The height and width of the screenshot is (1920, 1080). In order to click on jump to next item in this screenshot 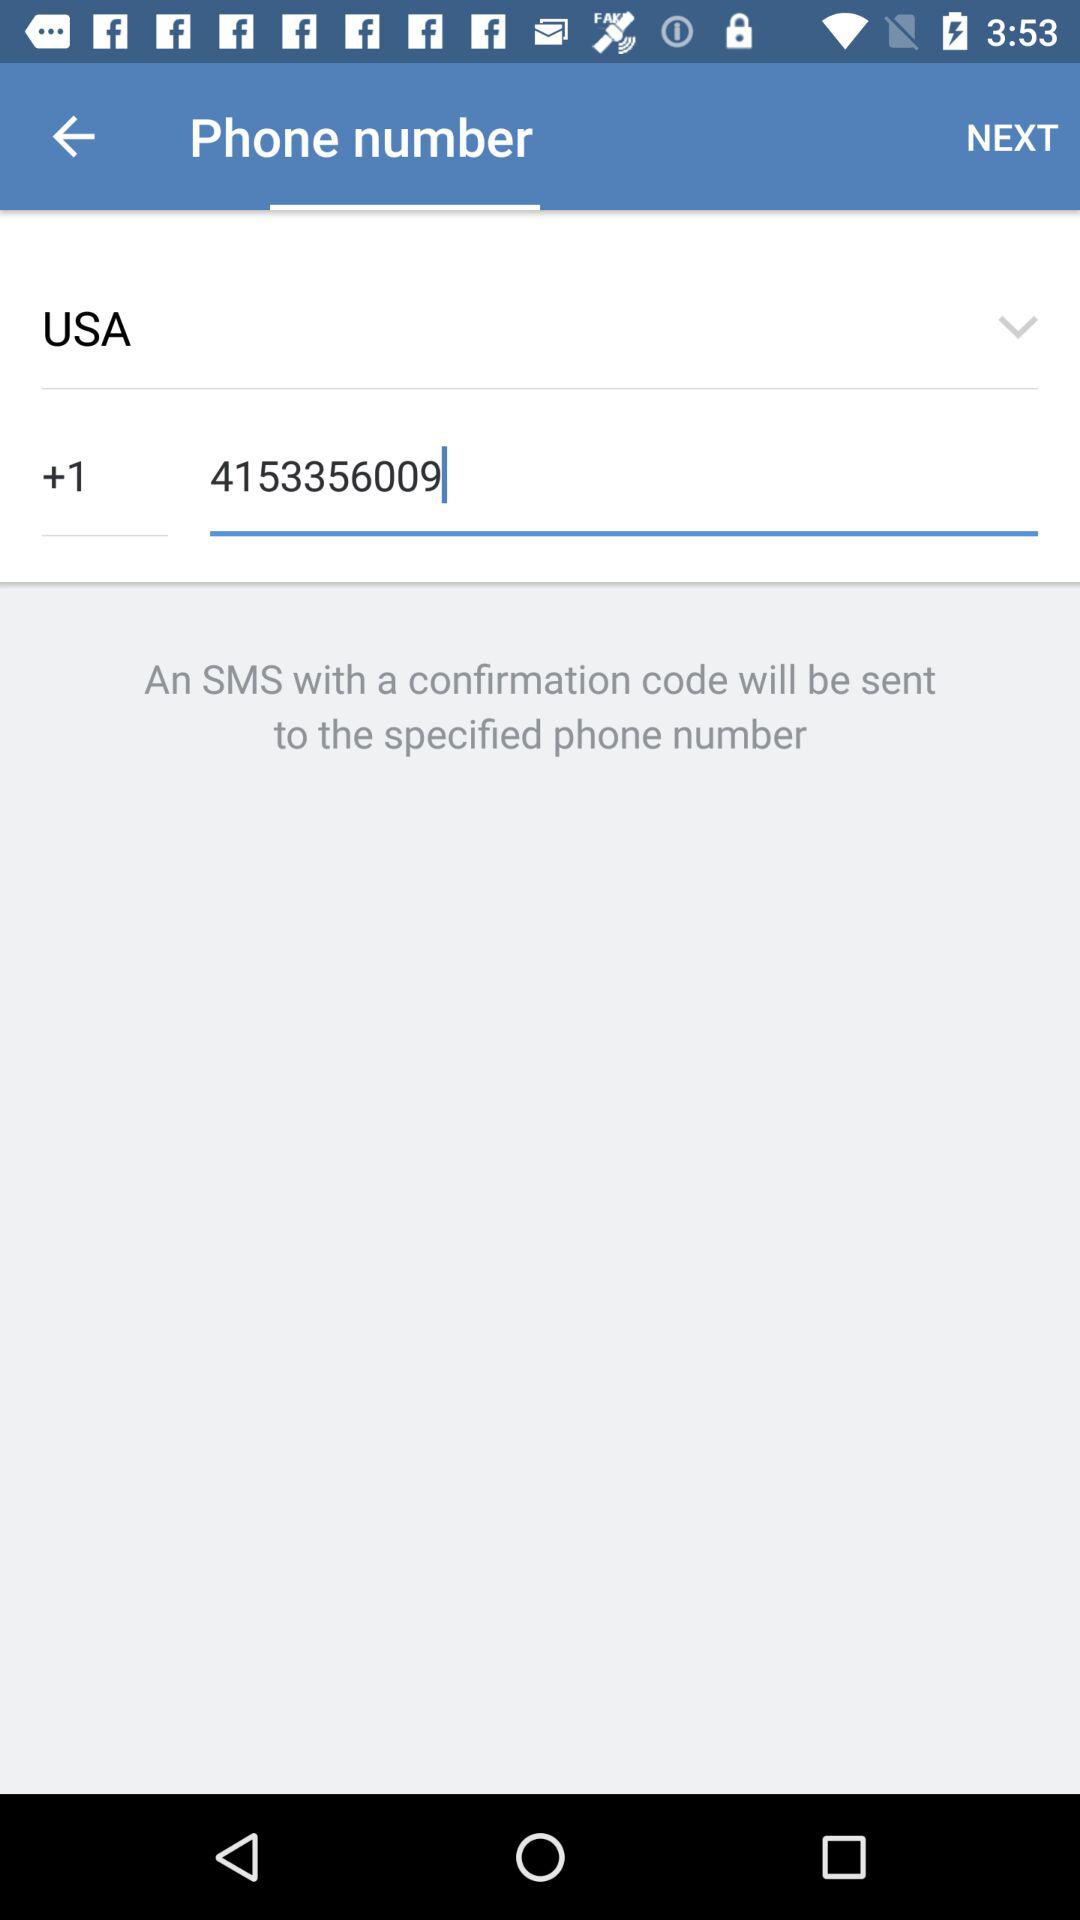, I will do `click(1012, 136)`.